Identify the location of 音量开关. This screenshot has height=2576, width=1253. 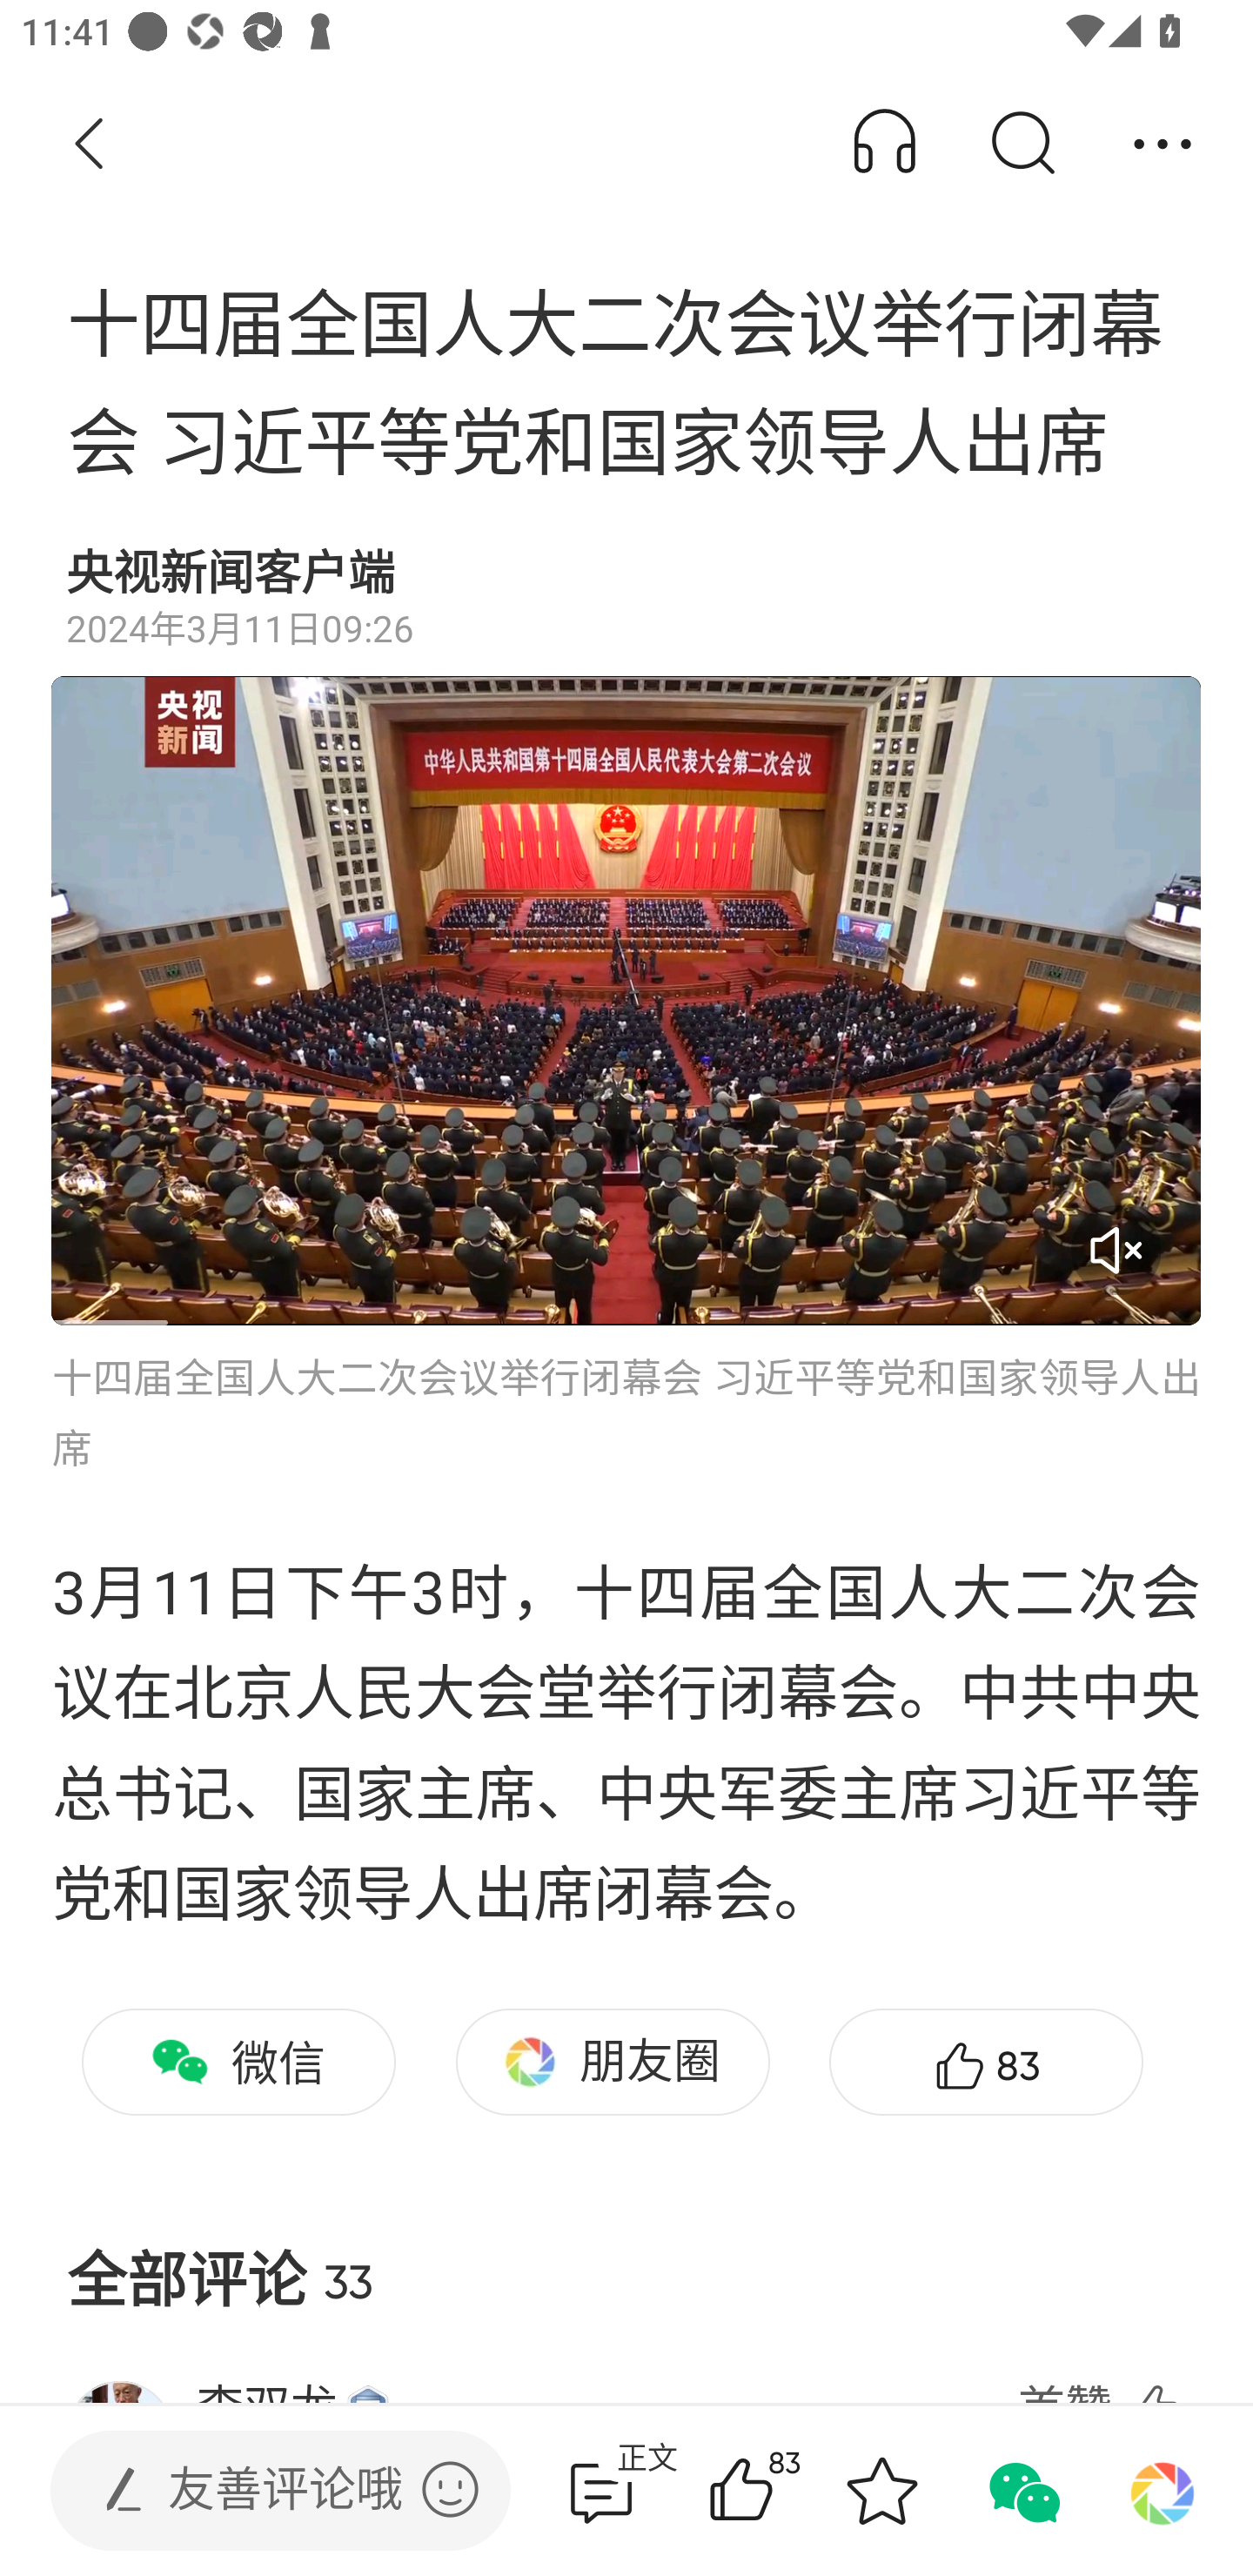
(1116, 1250).